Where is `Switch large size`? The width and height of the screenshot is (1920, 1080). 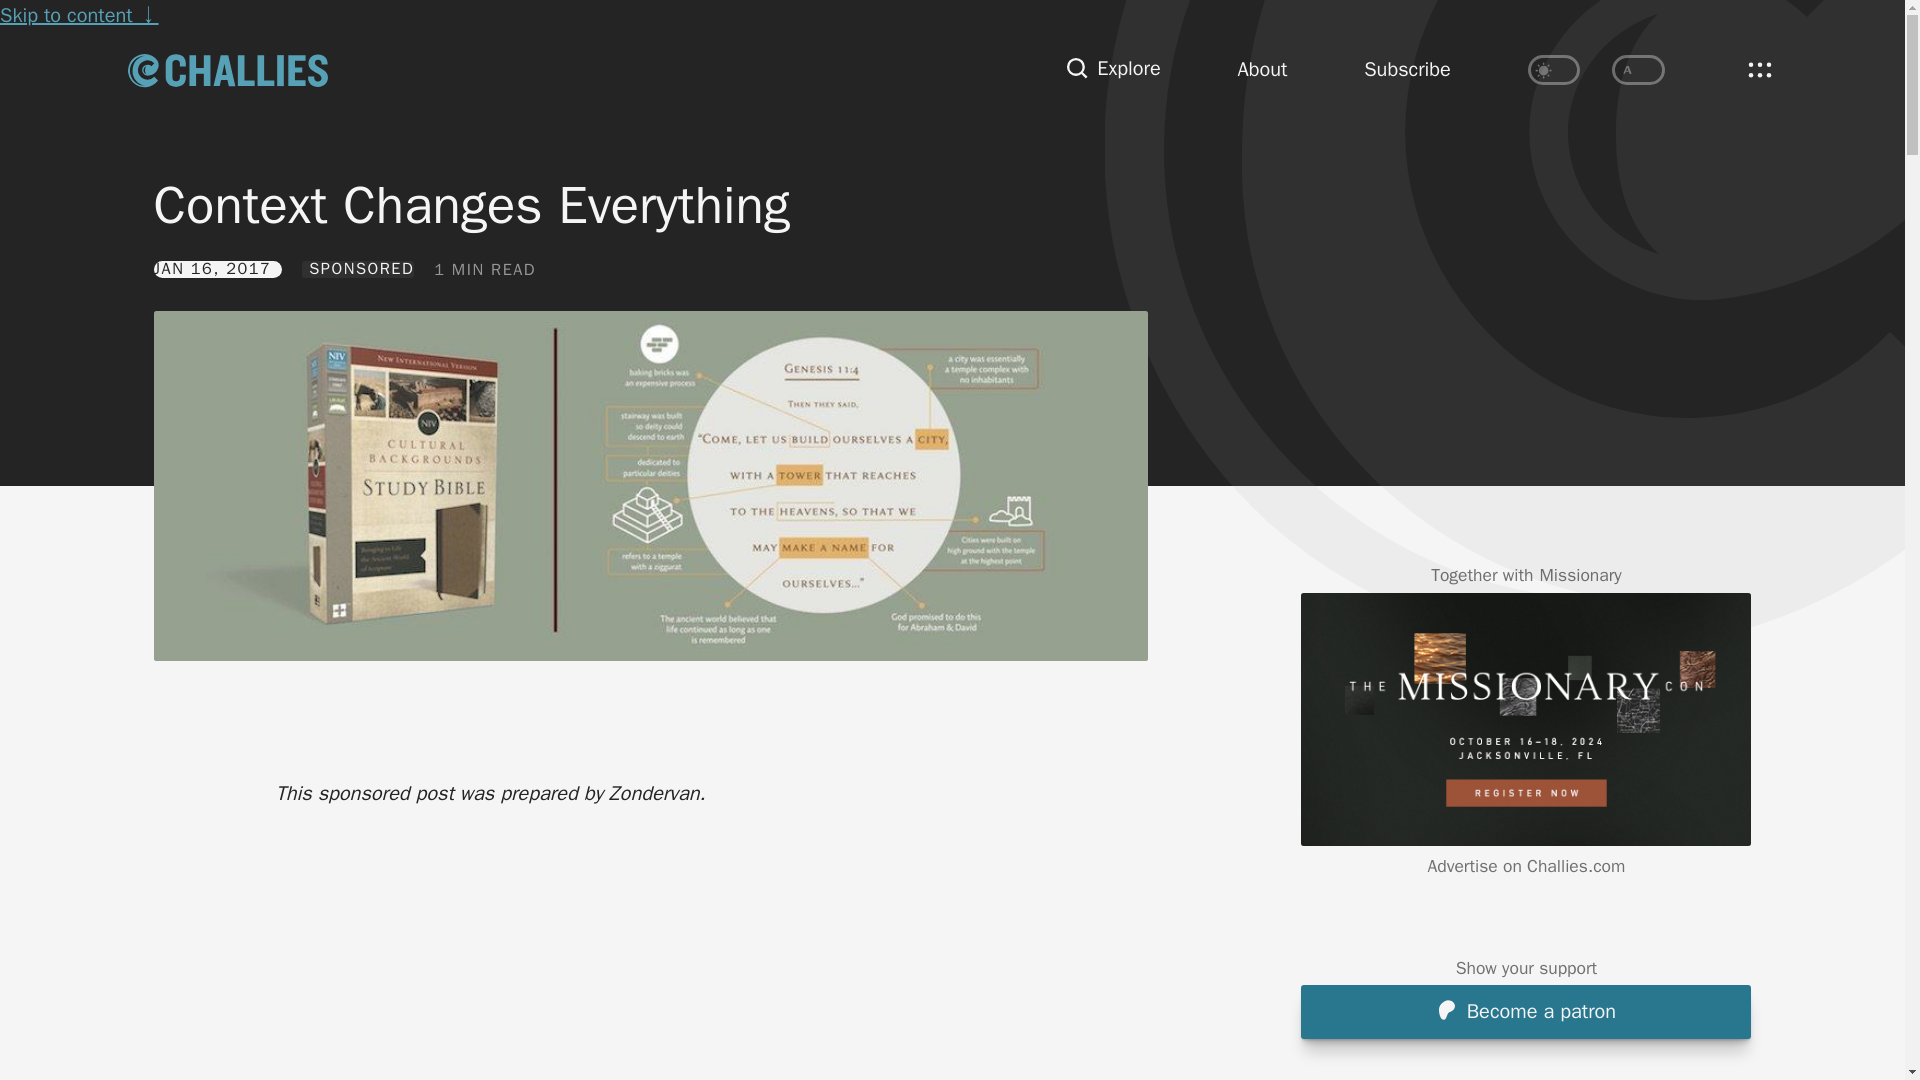 Switch large size is located at coordinates (1638, 70).